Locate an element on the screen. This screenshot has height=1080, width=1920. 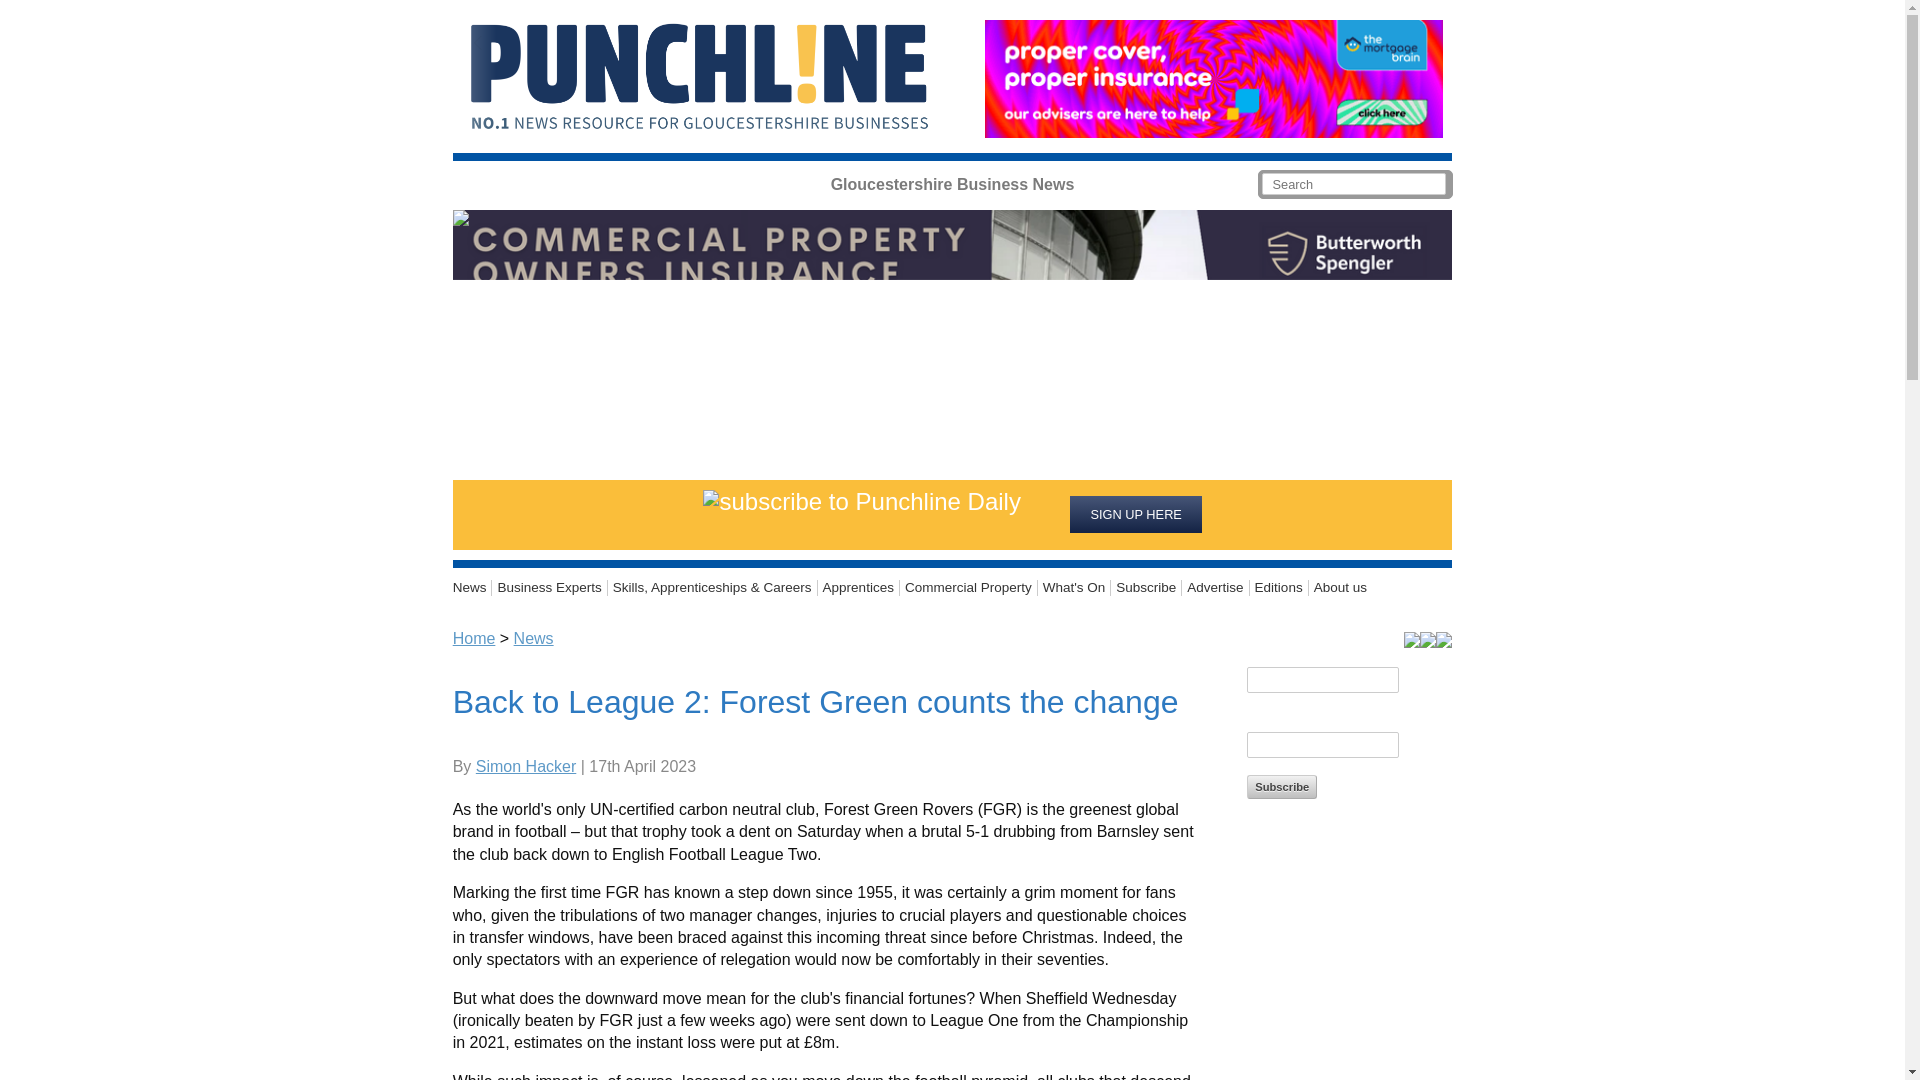
Simon Hacker is located at coordinates (526, 766).